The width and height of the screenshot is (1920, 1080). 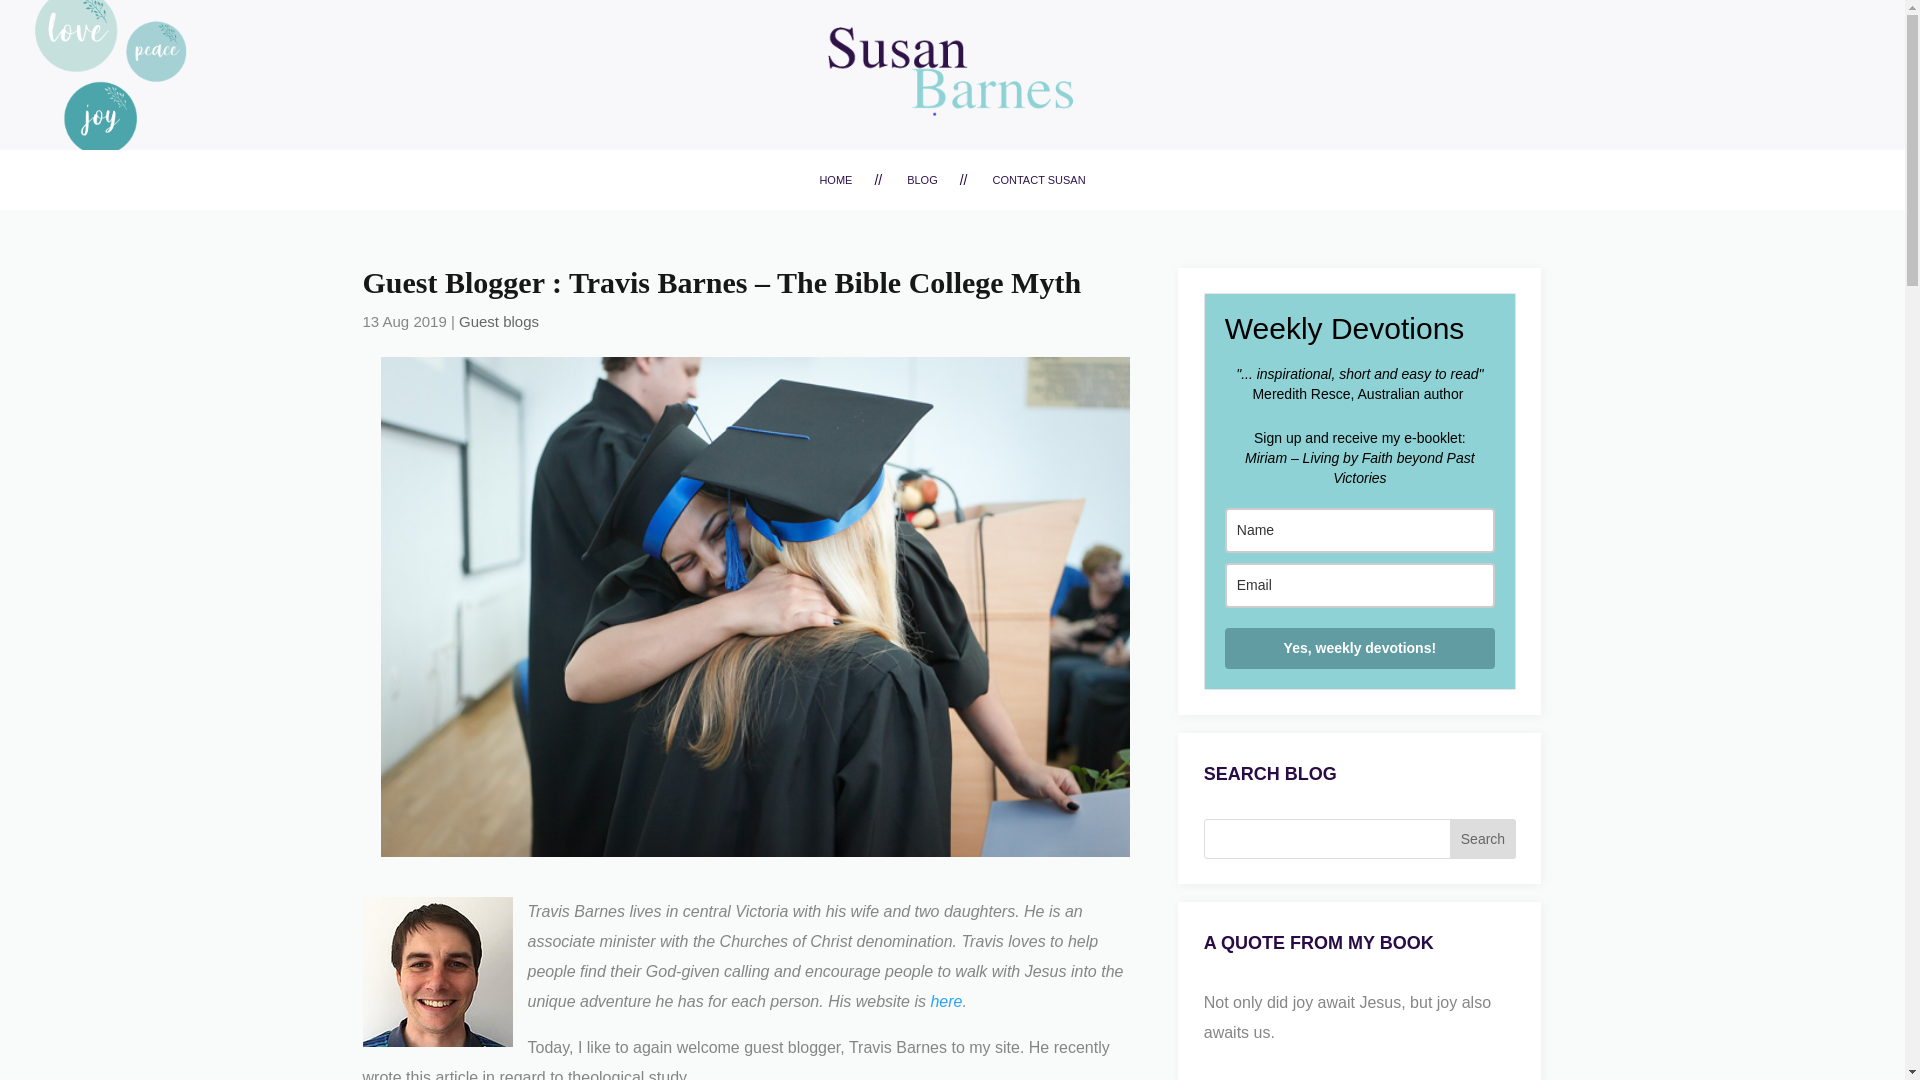 What do you see at coordinates (836, 182) in the screenshot?
I see `HOME` at bounding box center [836, 182].